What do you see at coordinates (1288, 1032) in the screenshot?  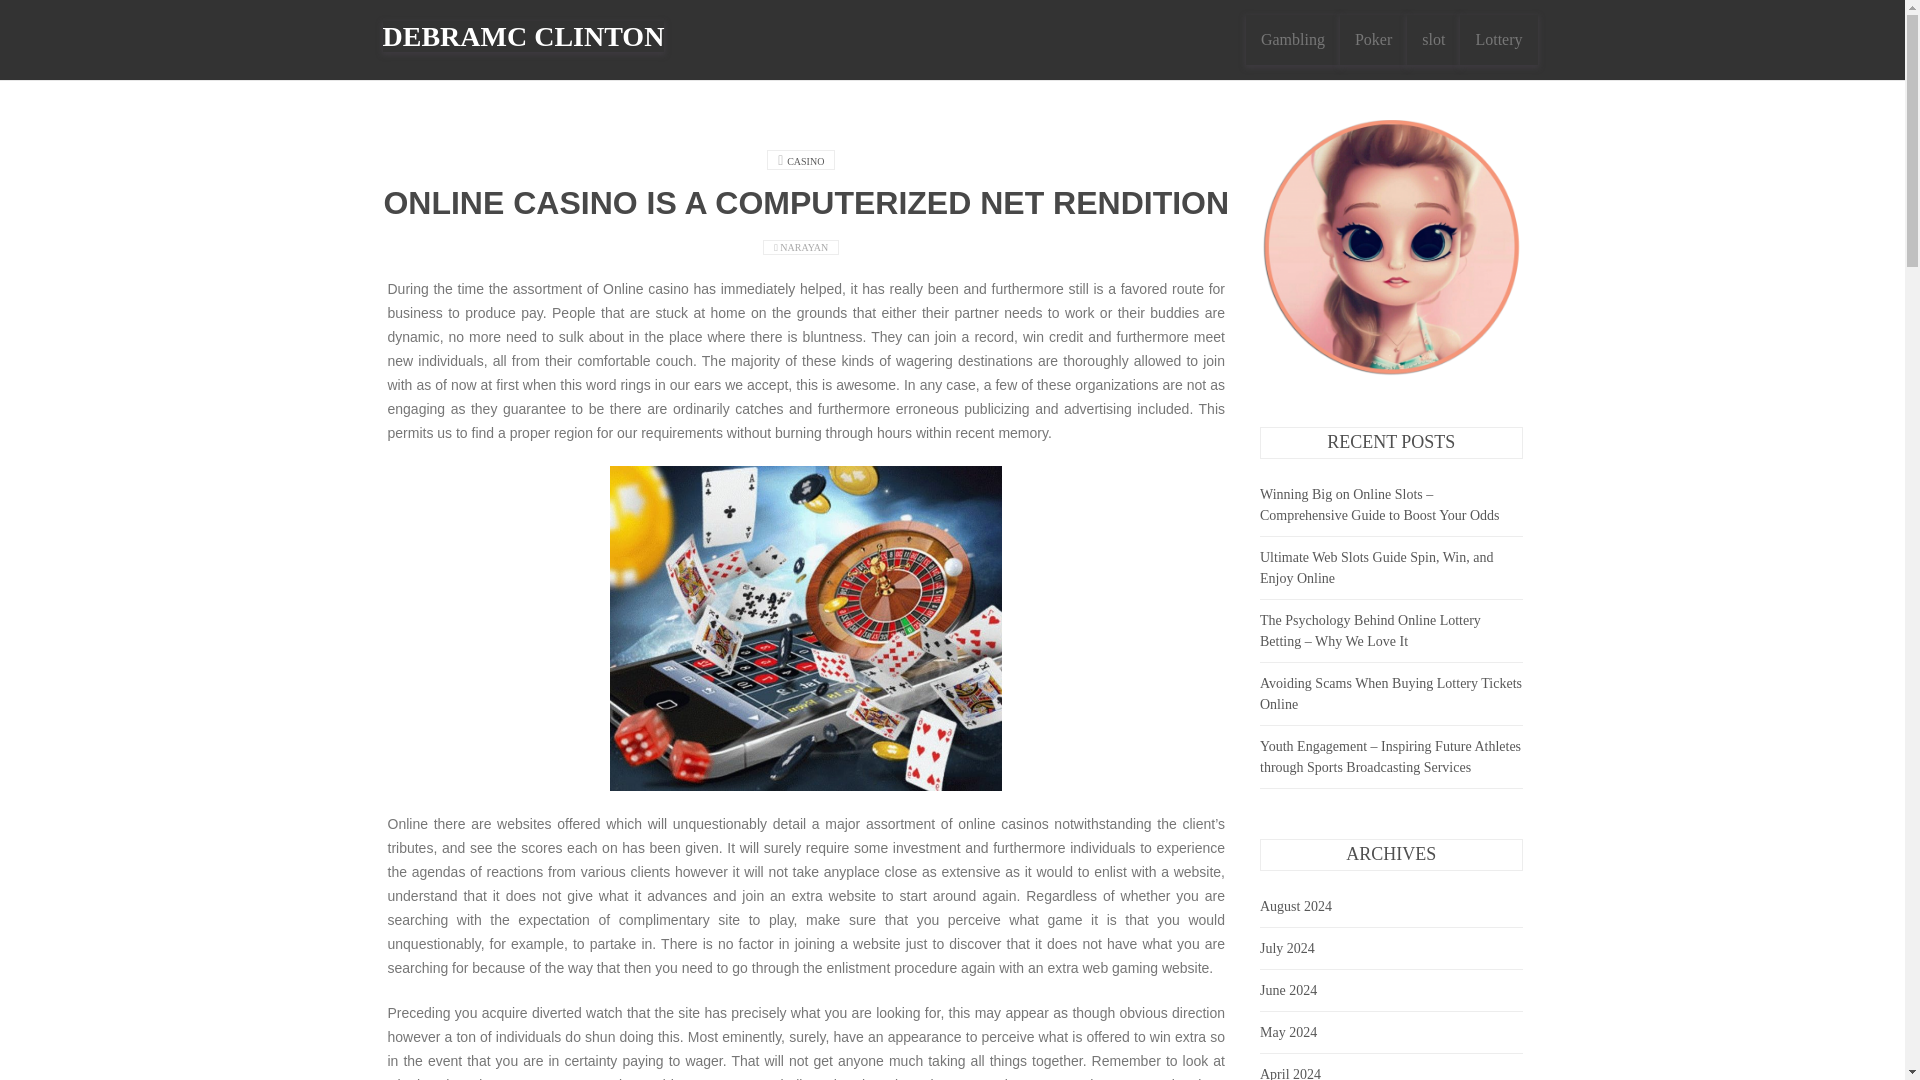 I see `May 2024` at bounding box center [1288, 1032].